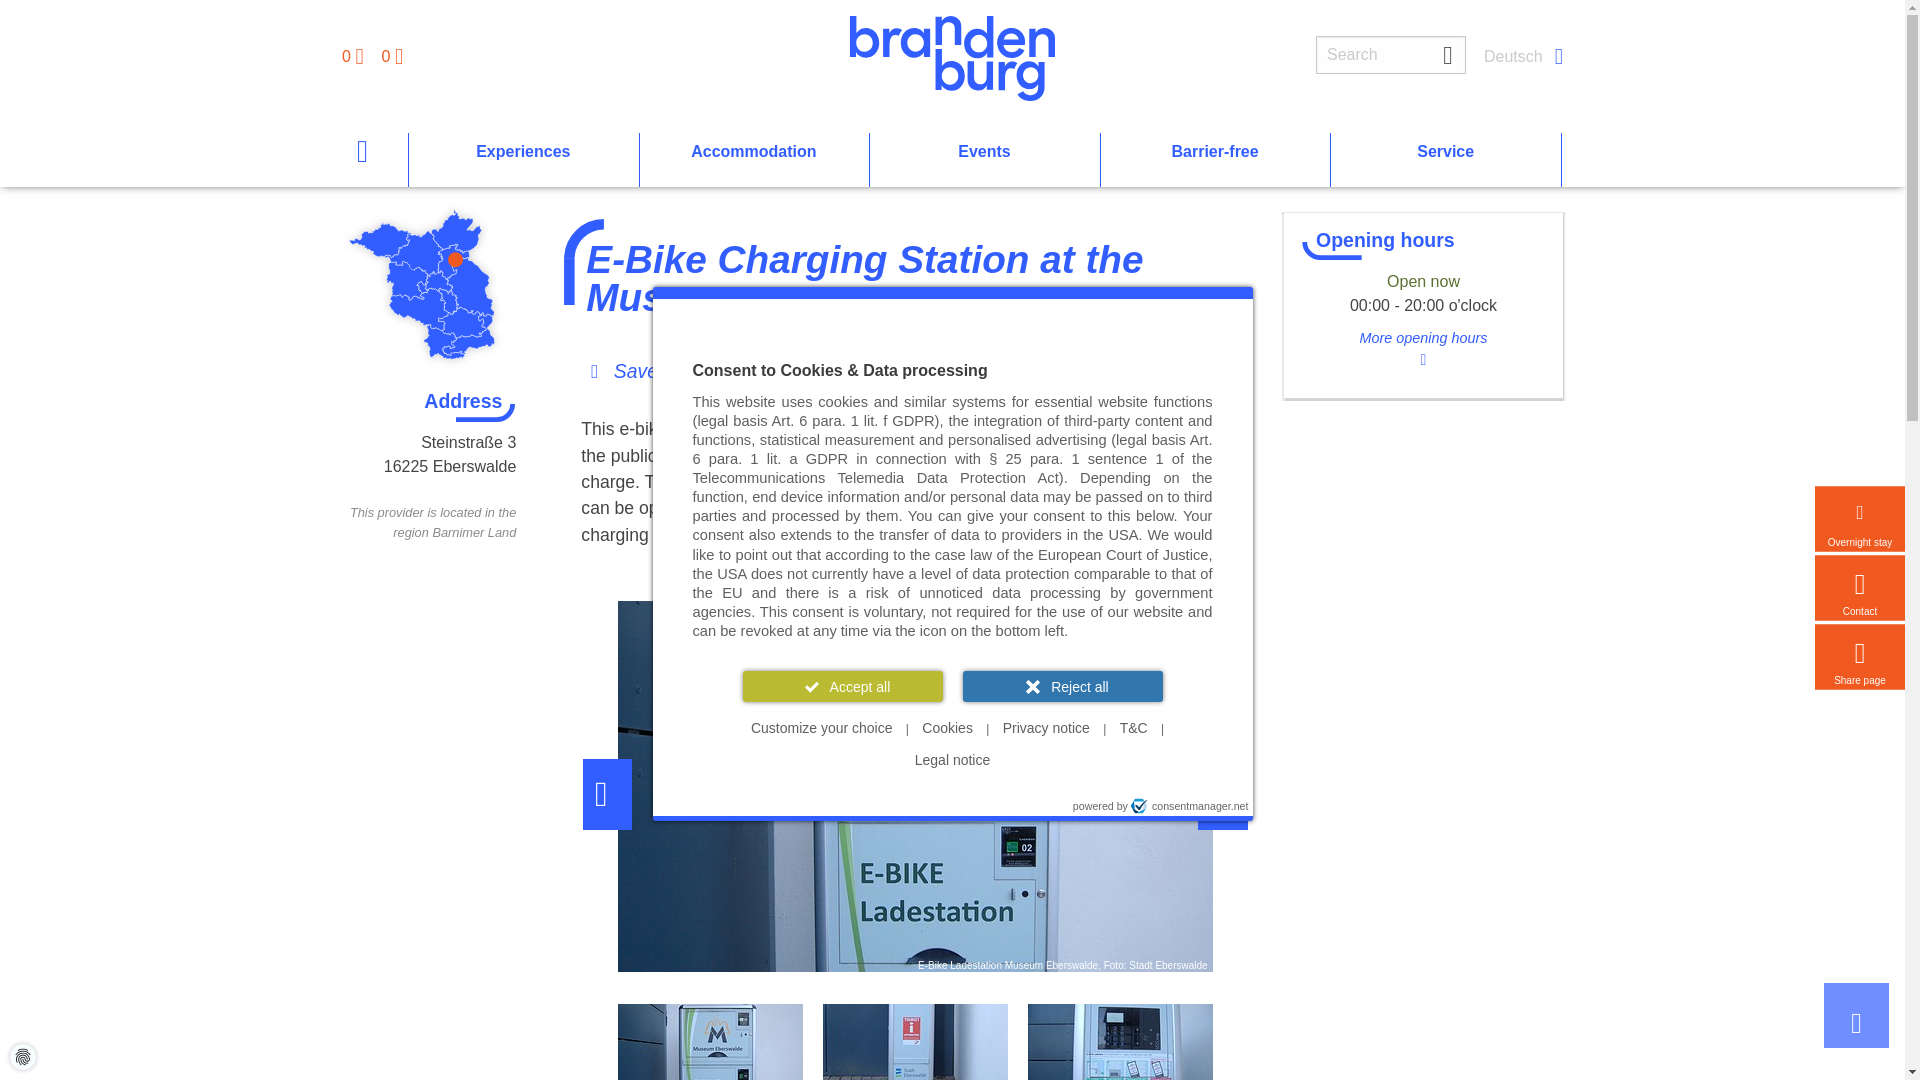 The height and width of the screenshot is (1080, 1920). I want to click on Privacy notice, so click(1046, 728).